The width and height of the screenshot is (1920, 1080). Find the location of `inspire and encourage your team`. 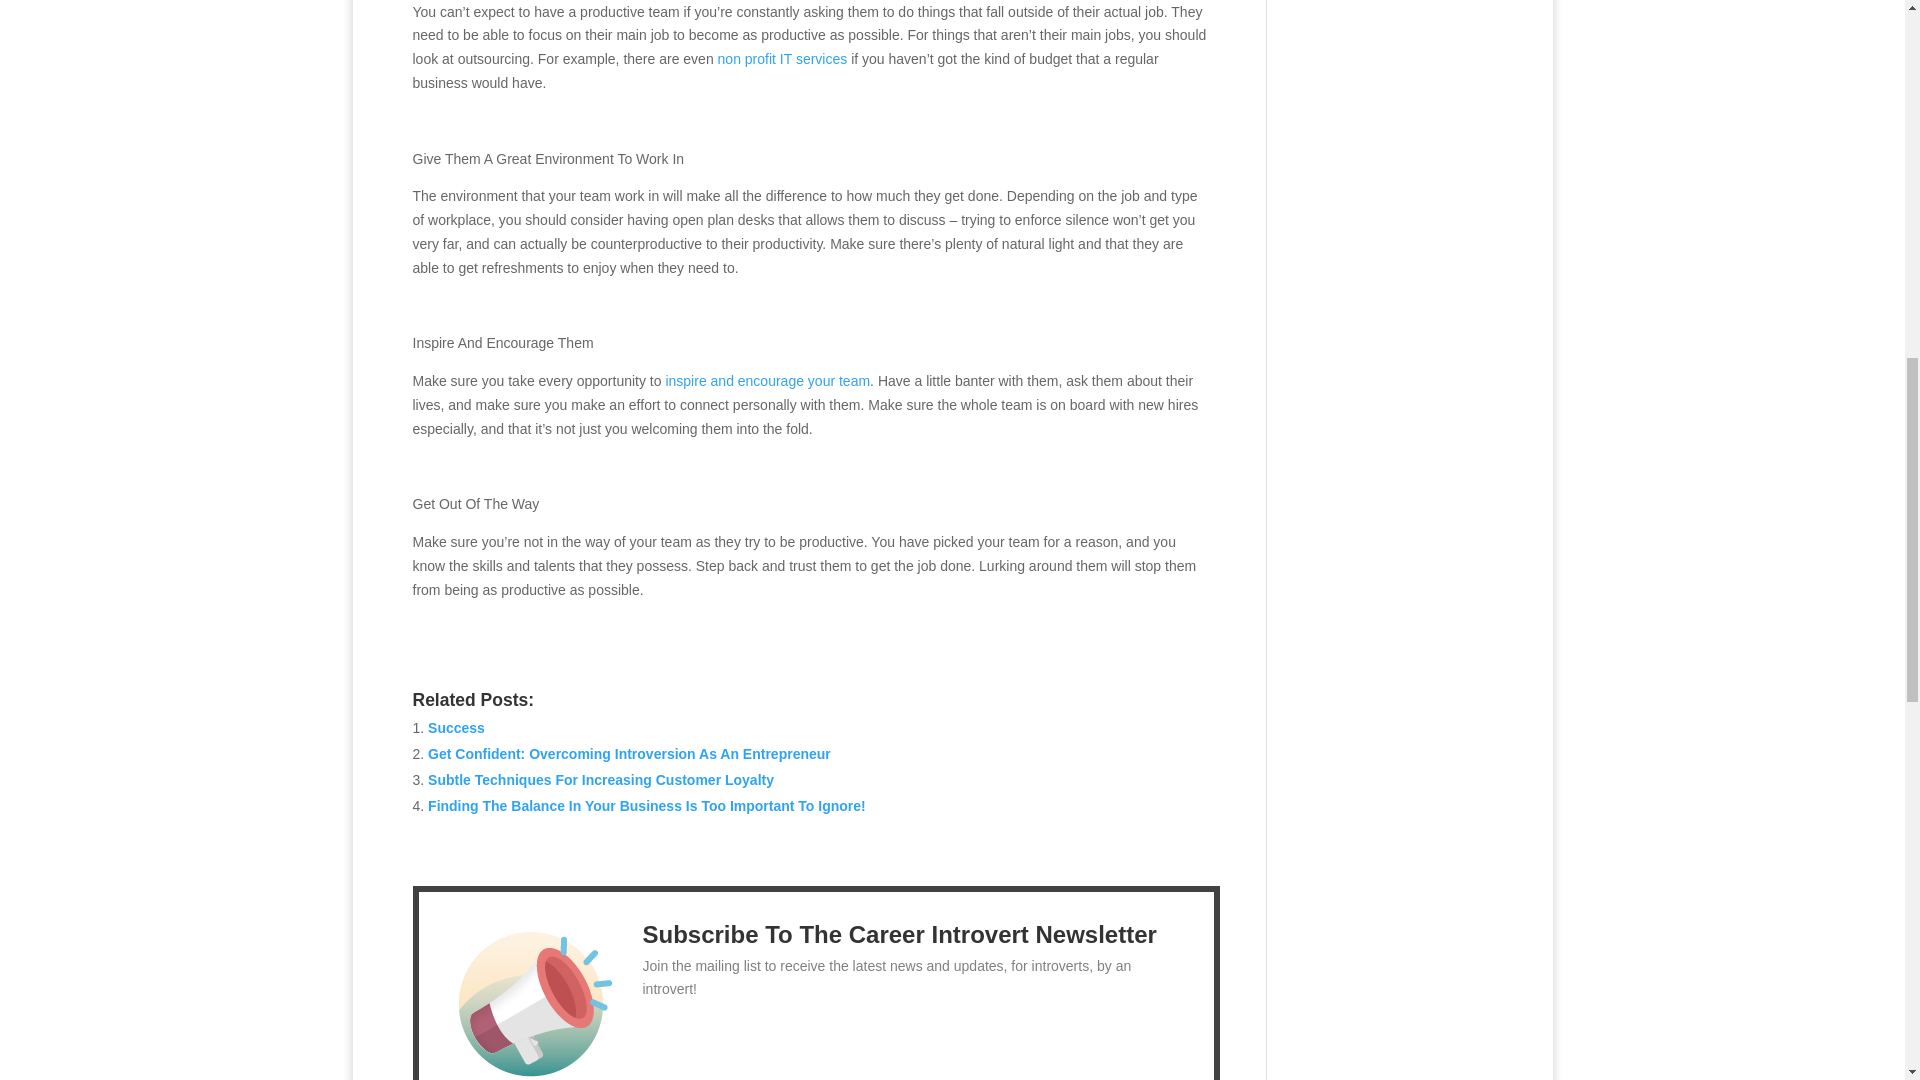

inspire and encourage your team is located at coordinates (766, 380).